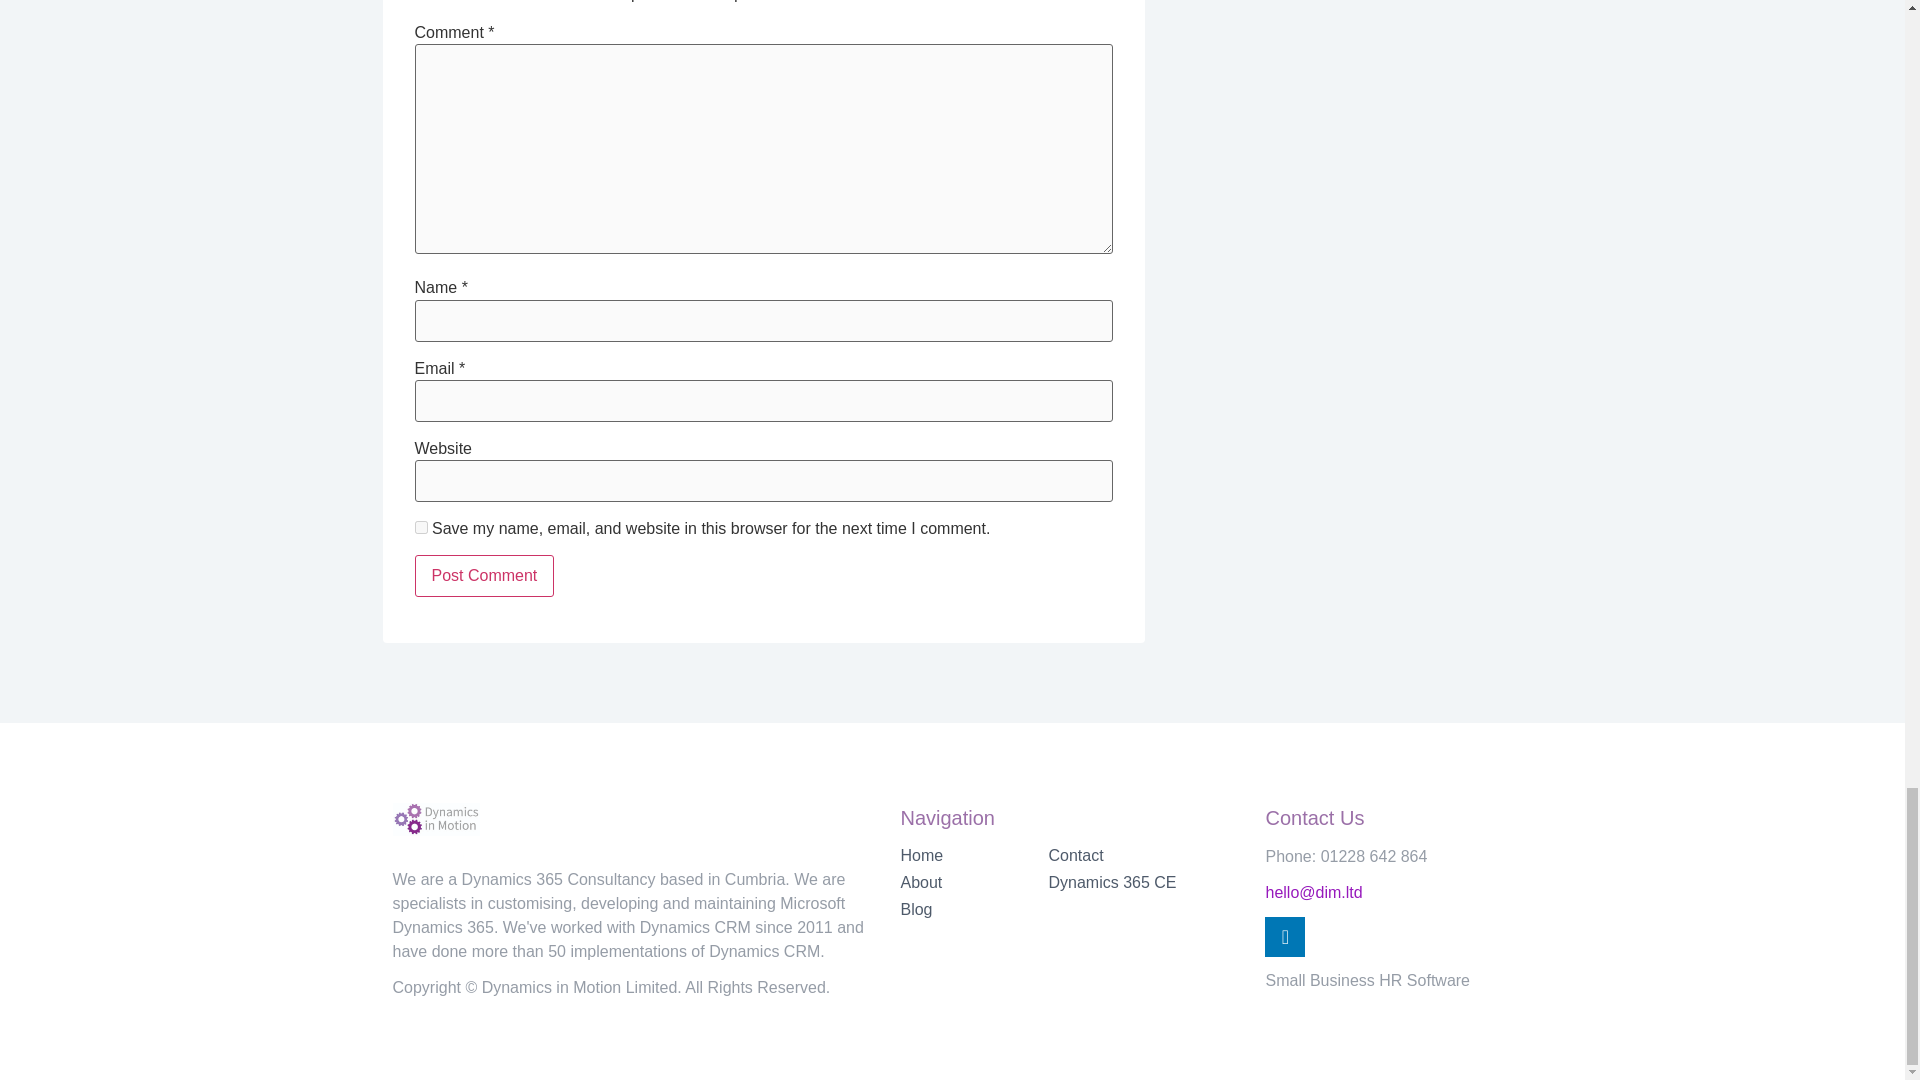  What do you see at coordinates (974, 856) in the screenshot?
I see `Home` at bounding box center [974, 856].